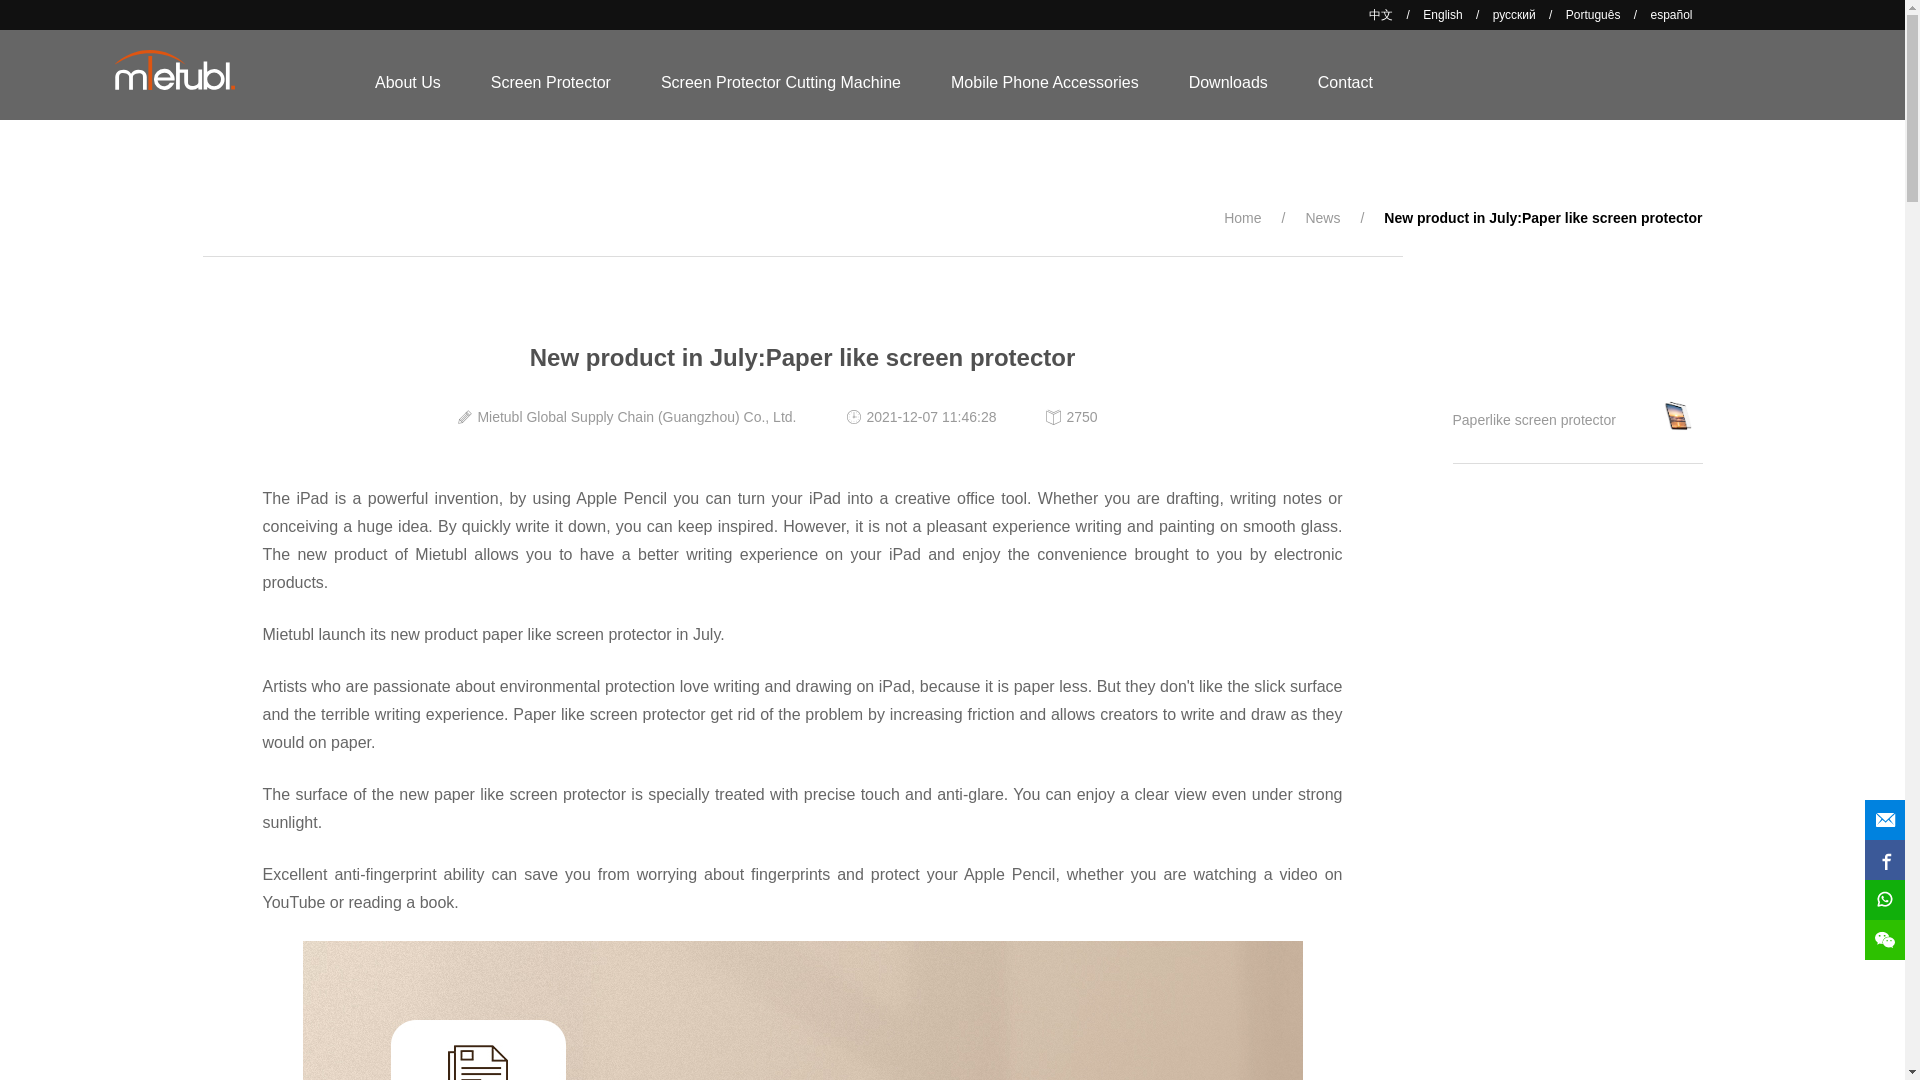 This screenshot has width=1920, height=1080. What do you see at coordinates (408, 82) in the screenshot?
I see `About us` at bounding box center [408, 82].